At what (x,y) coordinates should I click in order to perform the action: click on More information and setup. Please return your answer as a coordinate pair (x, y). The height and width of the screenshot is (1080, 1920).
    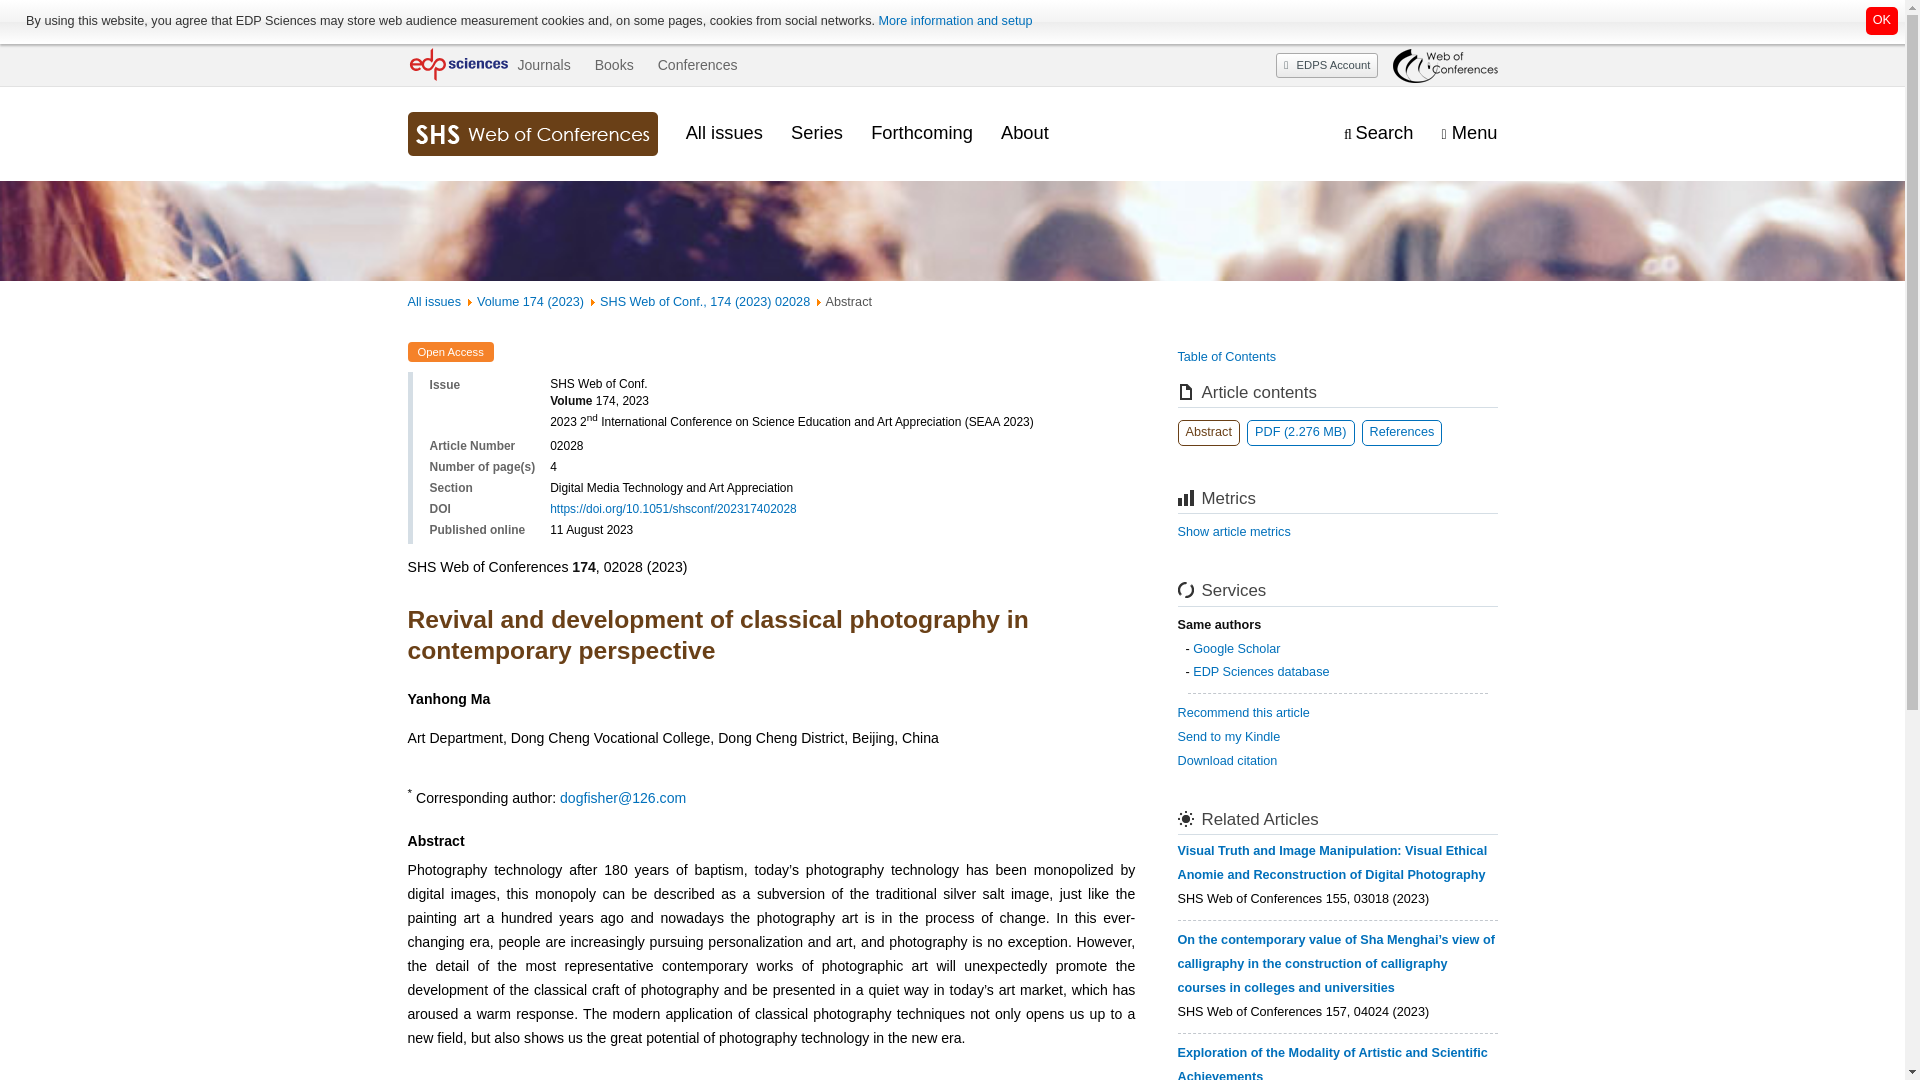
    Looking at the image, I should click on (954, 21).